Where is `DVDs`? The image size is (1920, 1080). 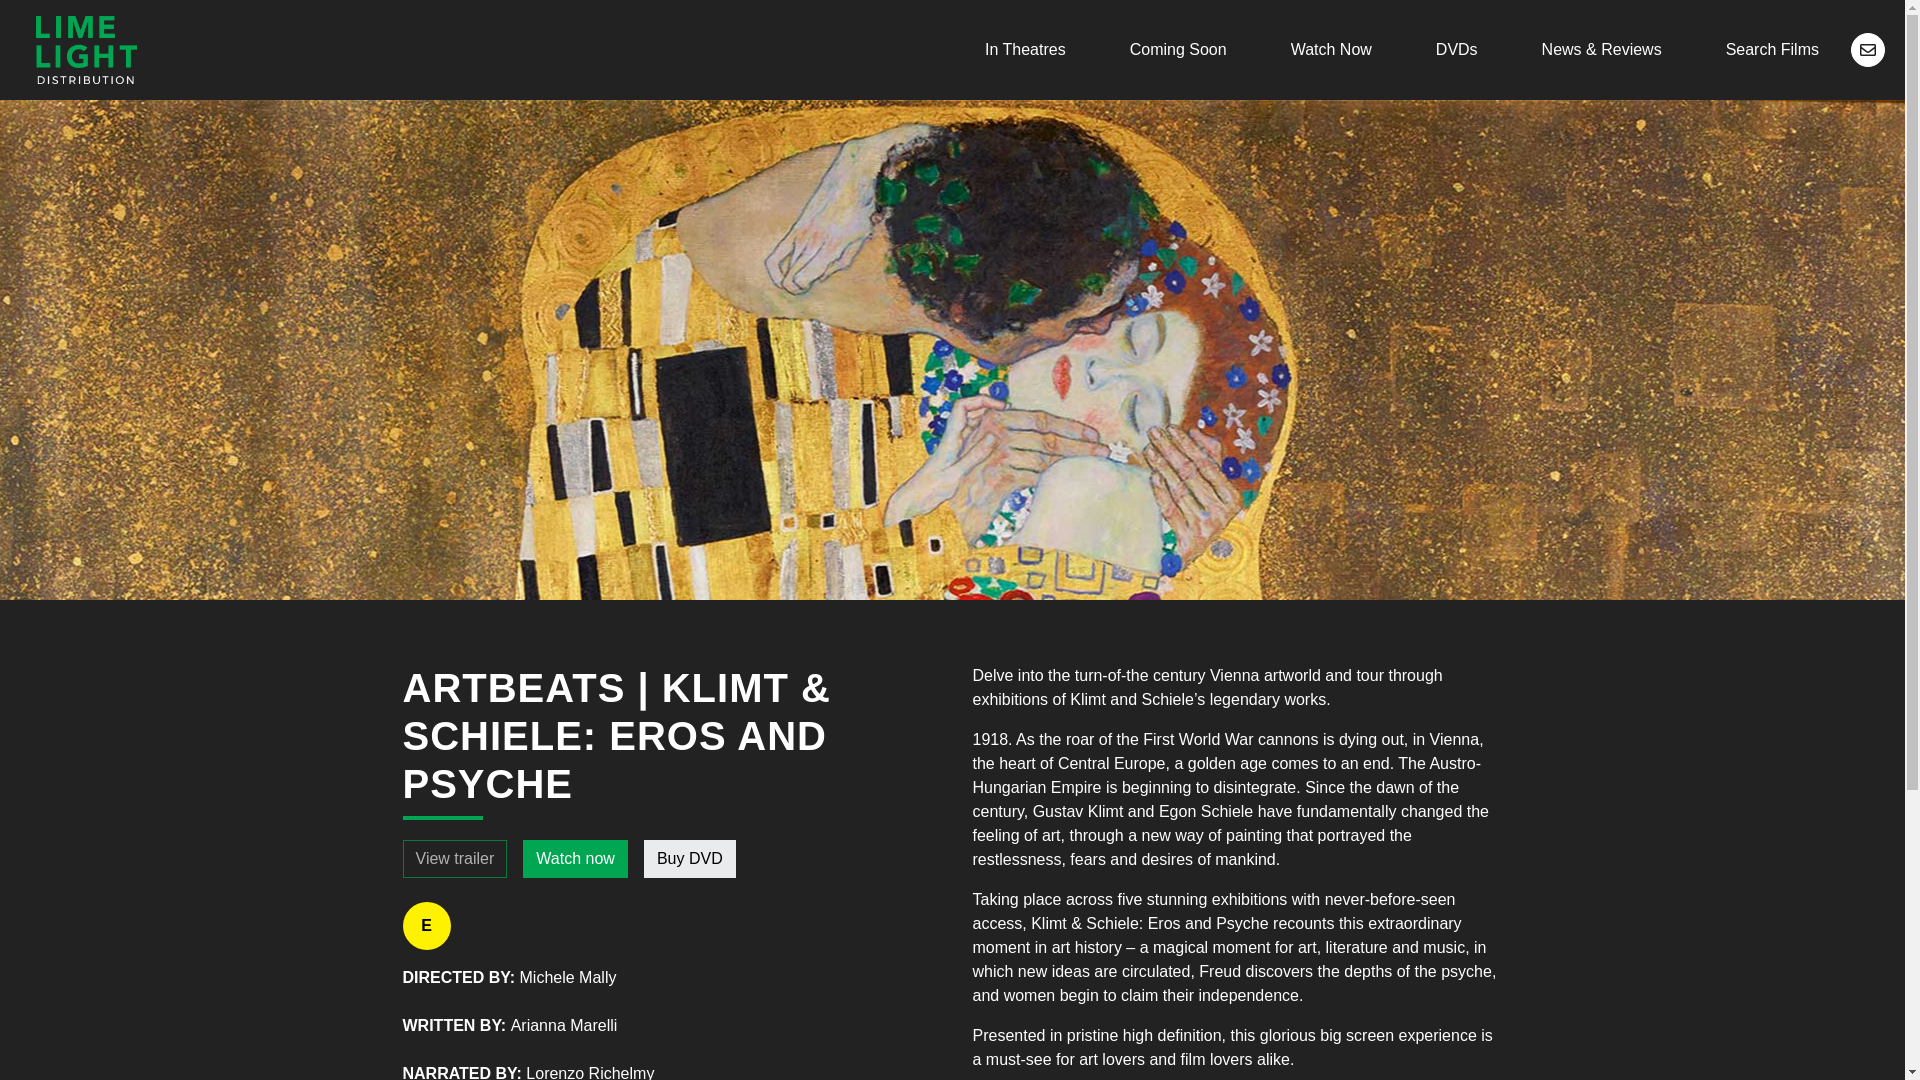 DVDs is located at coordinates (1456, 50).